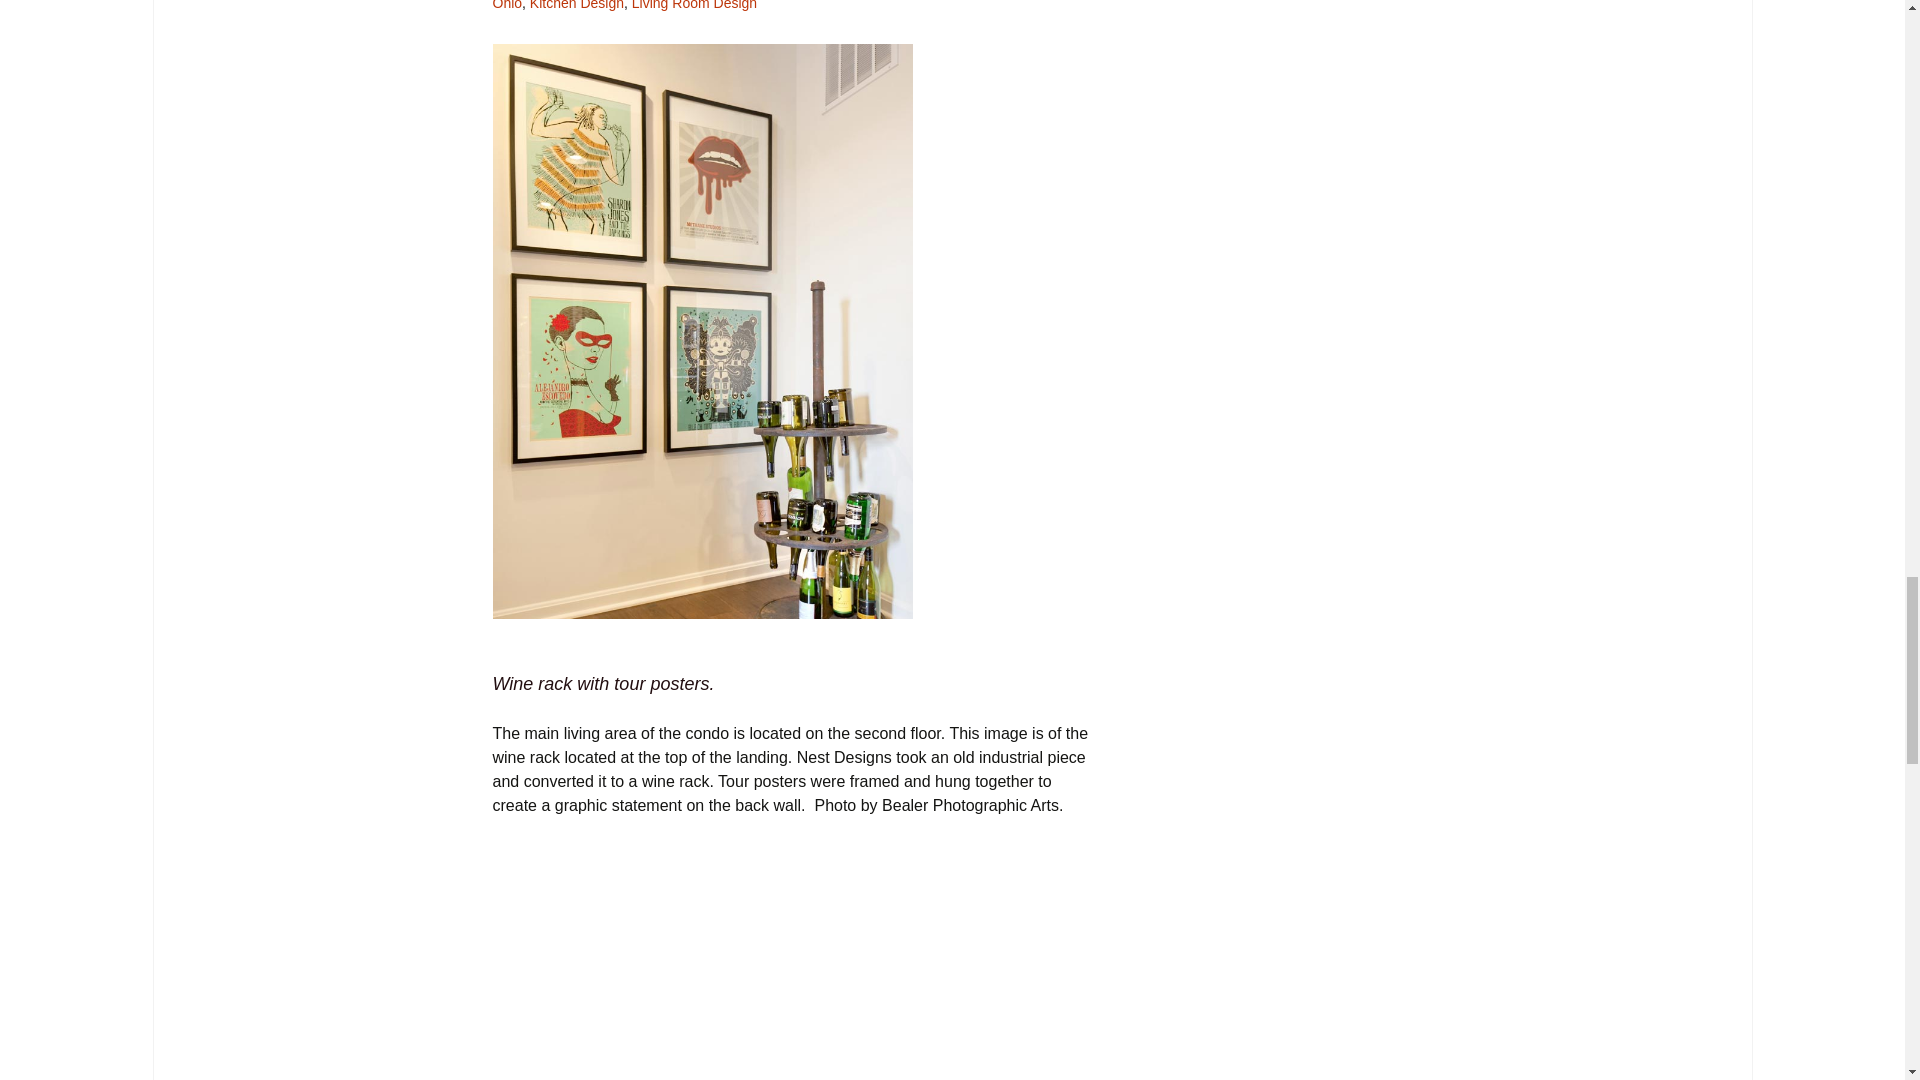 The width and height of the screenshot is (1920, 1080). What do you see at coordinates (786, 5) in the screenshot?
I see `Interior Designer - Dayton Ohio` at bounding box center [786, 5].